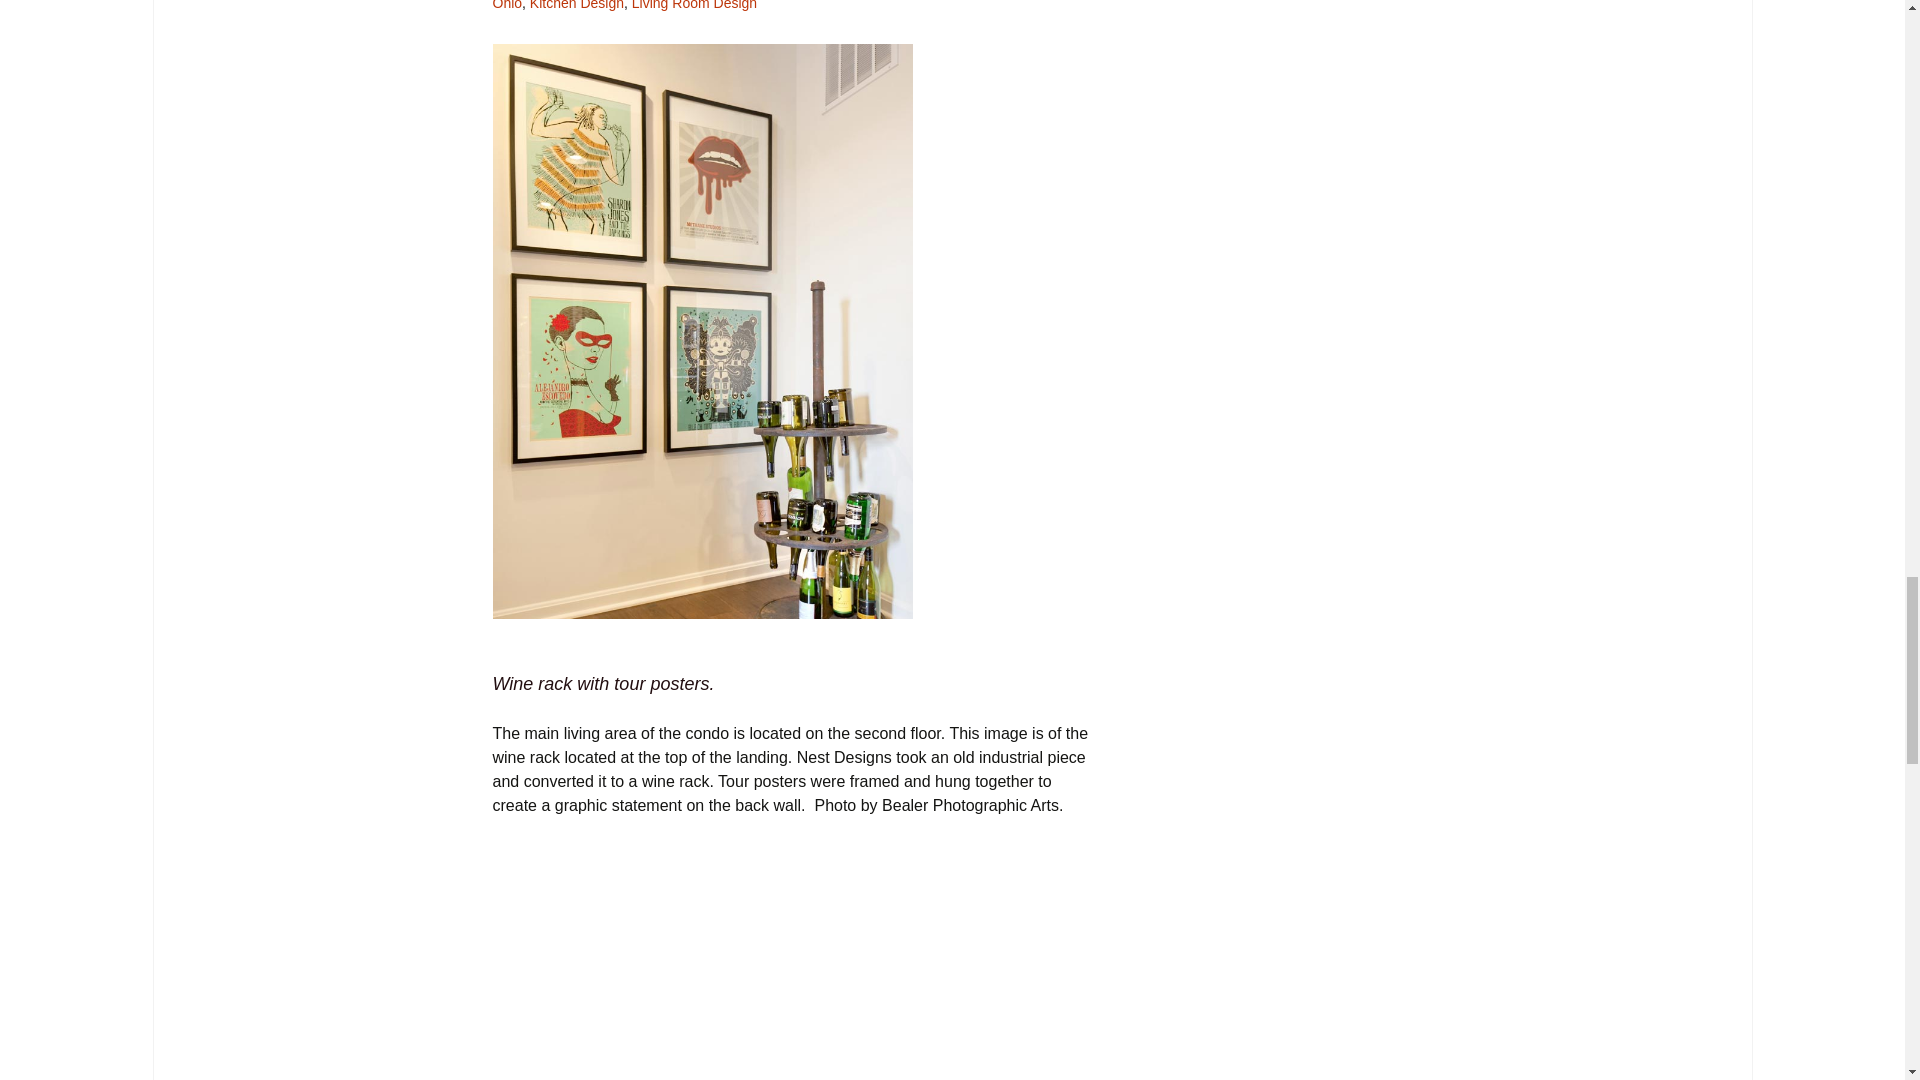 The width and height of the screenshot is (1920, 1080). What do you see at coordinates (786, 5) in the screenshot?
I see `Interior Designer - Dayton Ohio` at bounding box center [786, 5].